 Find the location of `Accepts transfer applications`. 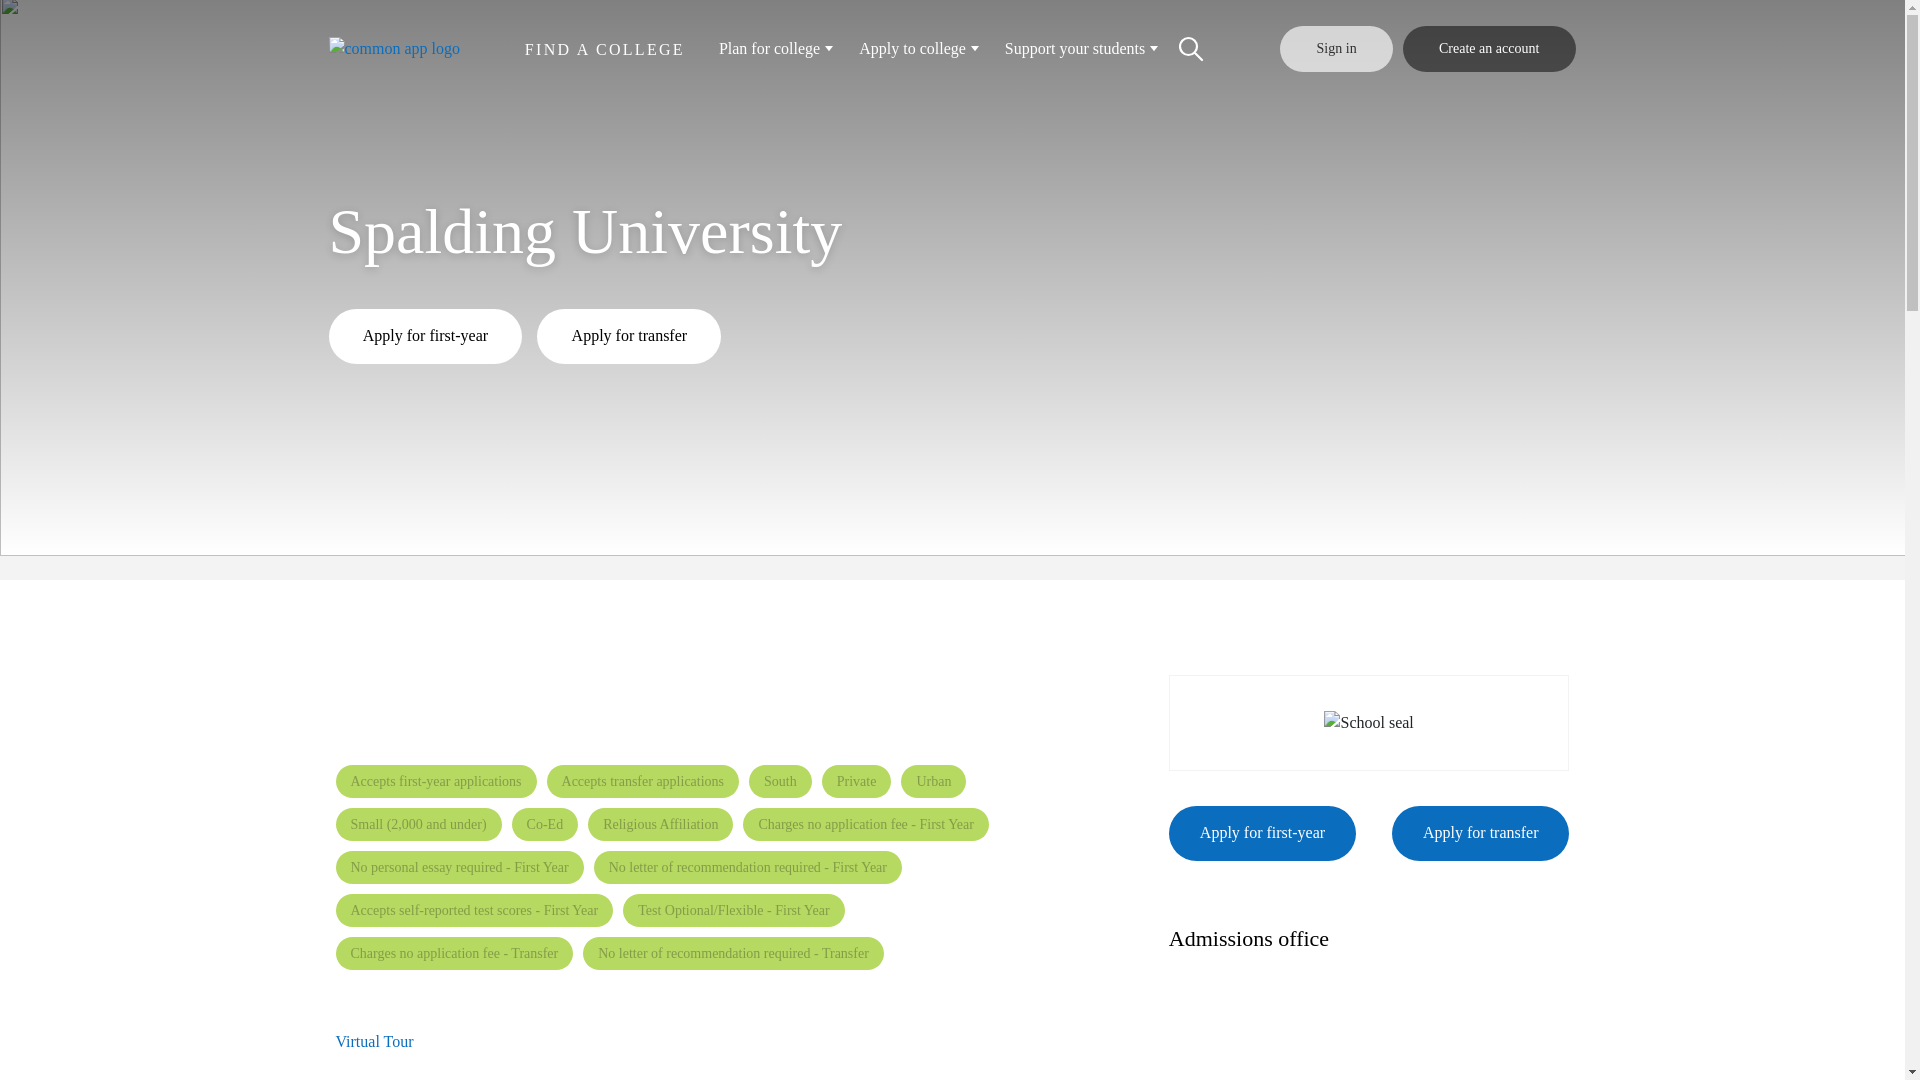

Accepts transfer applications is located at coordinates (643, 781).